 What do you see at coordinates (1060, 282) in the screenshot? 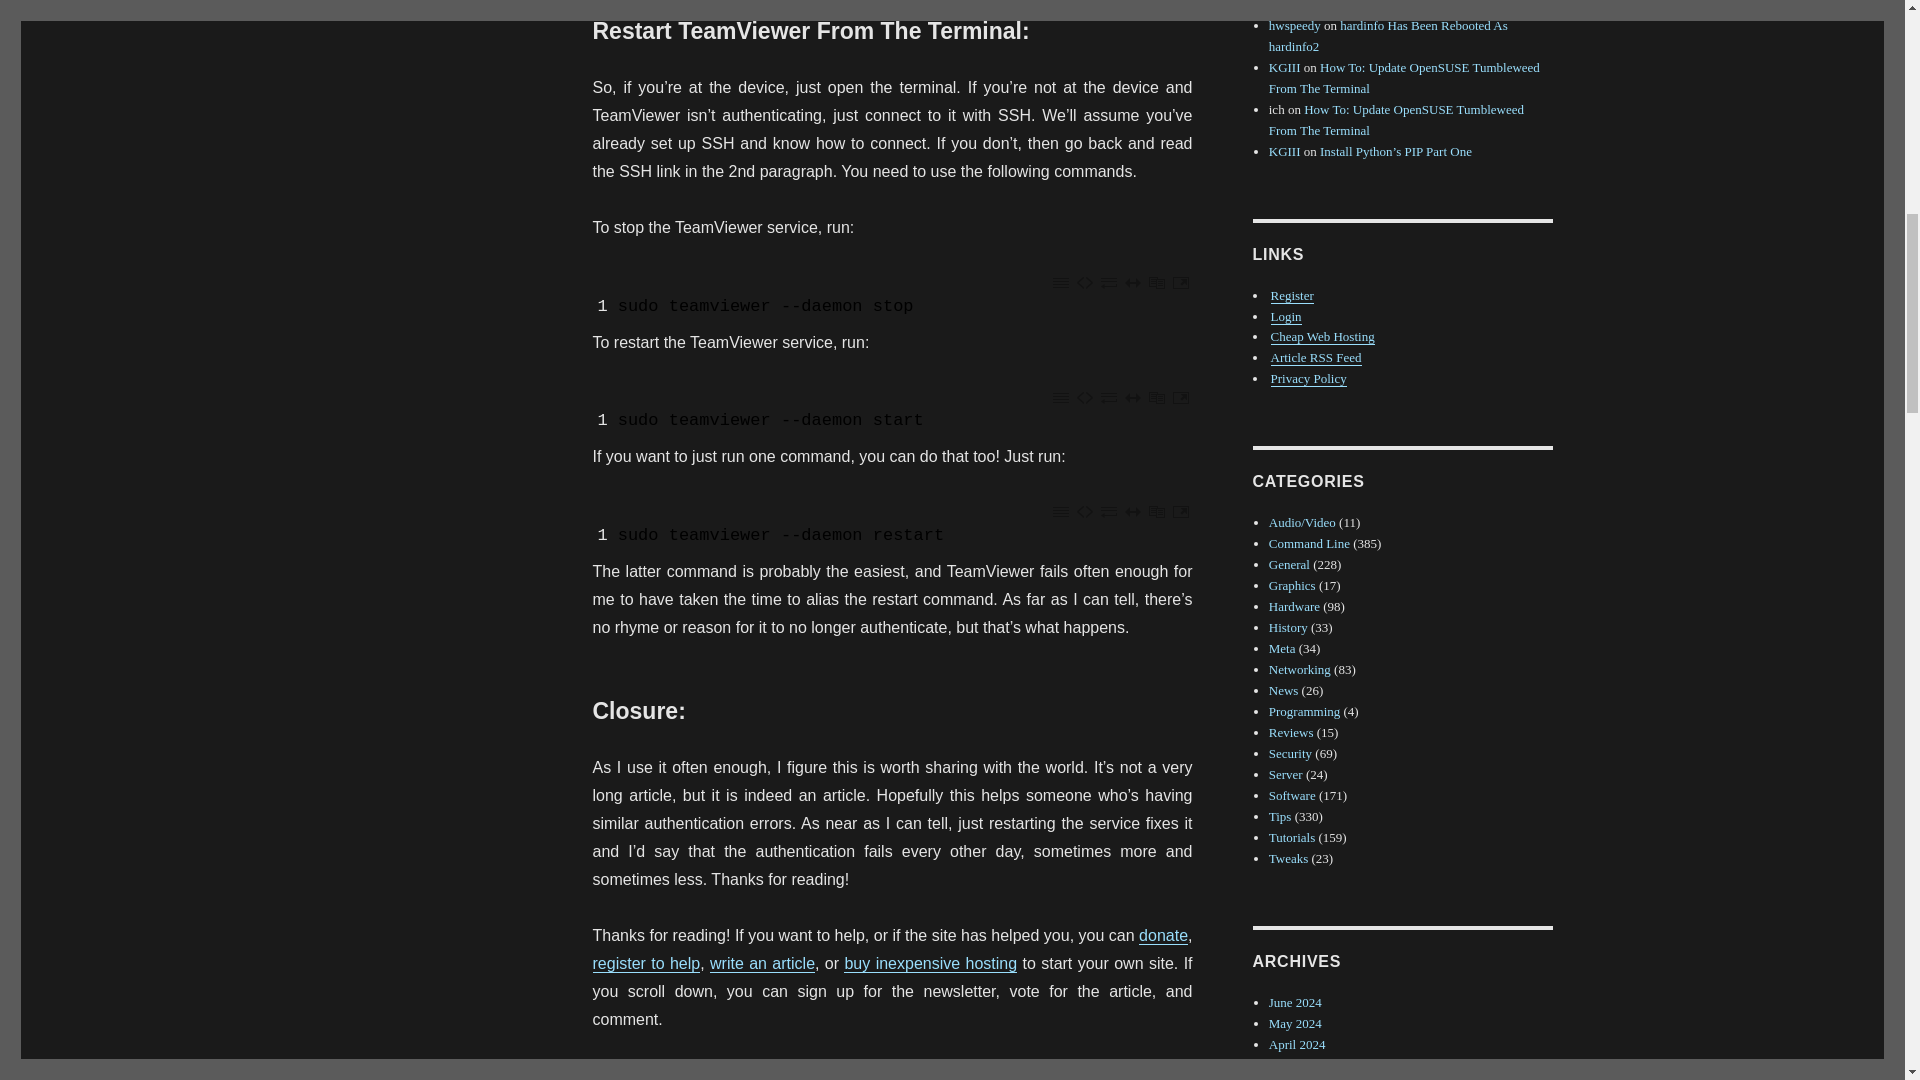
I see `Toggle Line Numbers` at bounding box center [1060, 282].